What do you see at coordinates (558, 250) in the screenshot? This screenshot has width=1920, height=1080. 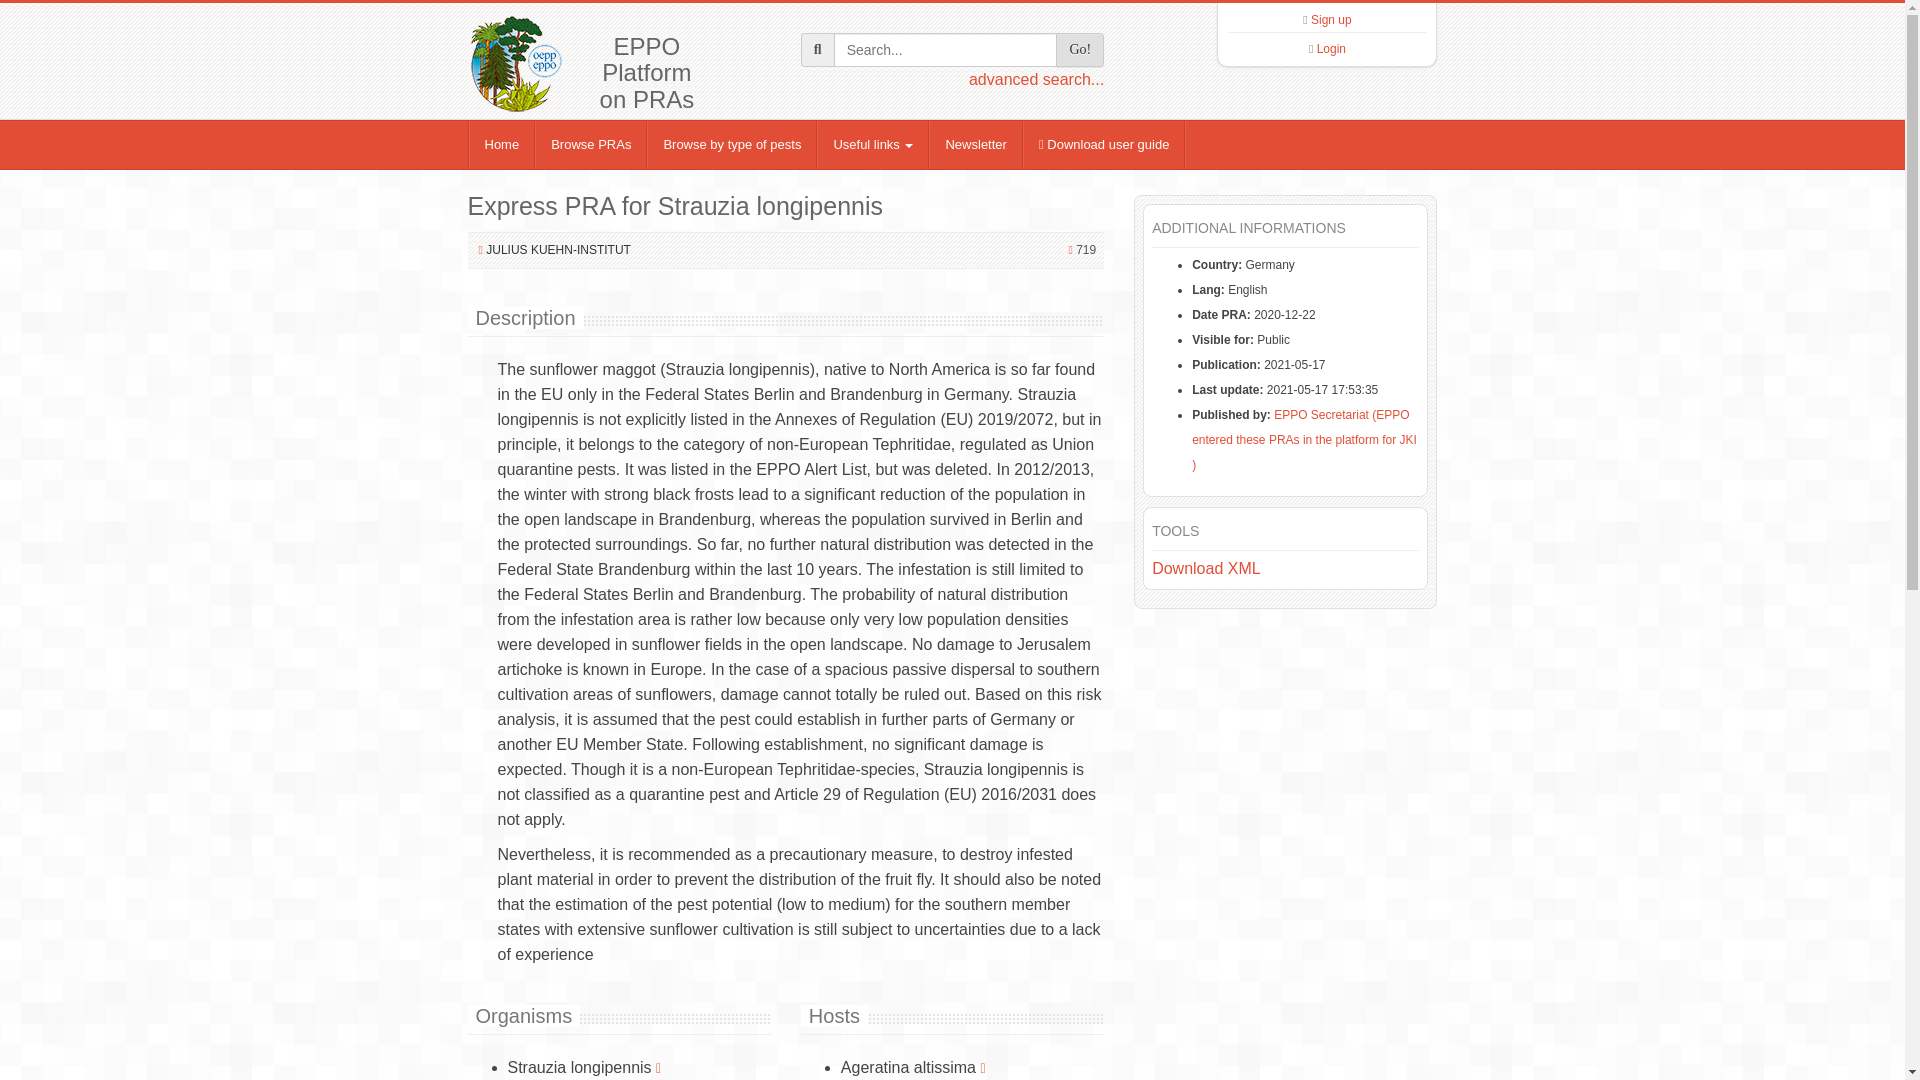 I see `JULIUS KUEHN-INSTITUT` at bounding box center [558, 250].